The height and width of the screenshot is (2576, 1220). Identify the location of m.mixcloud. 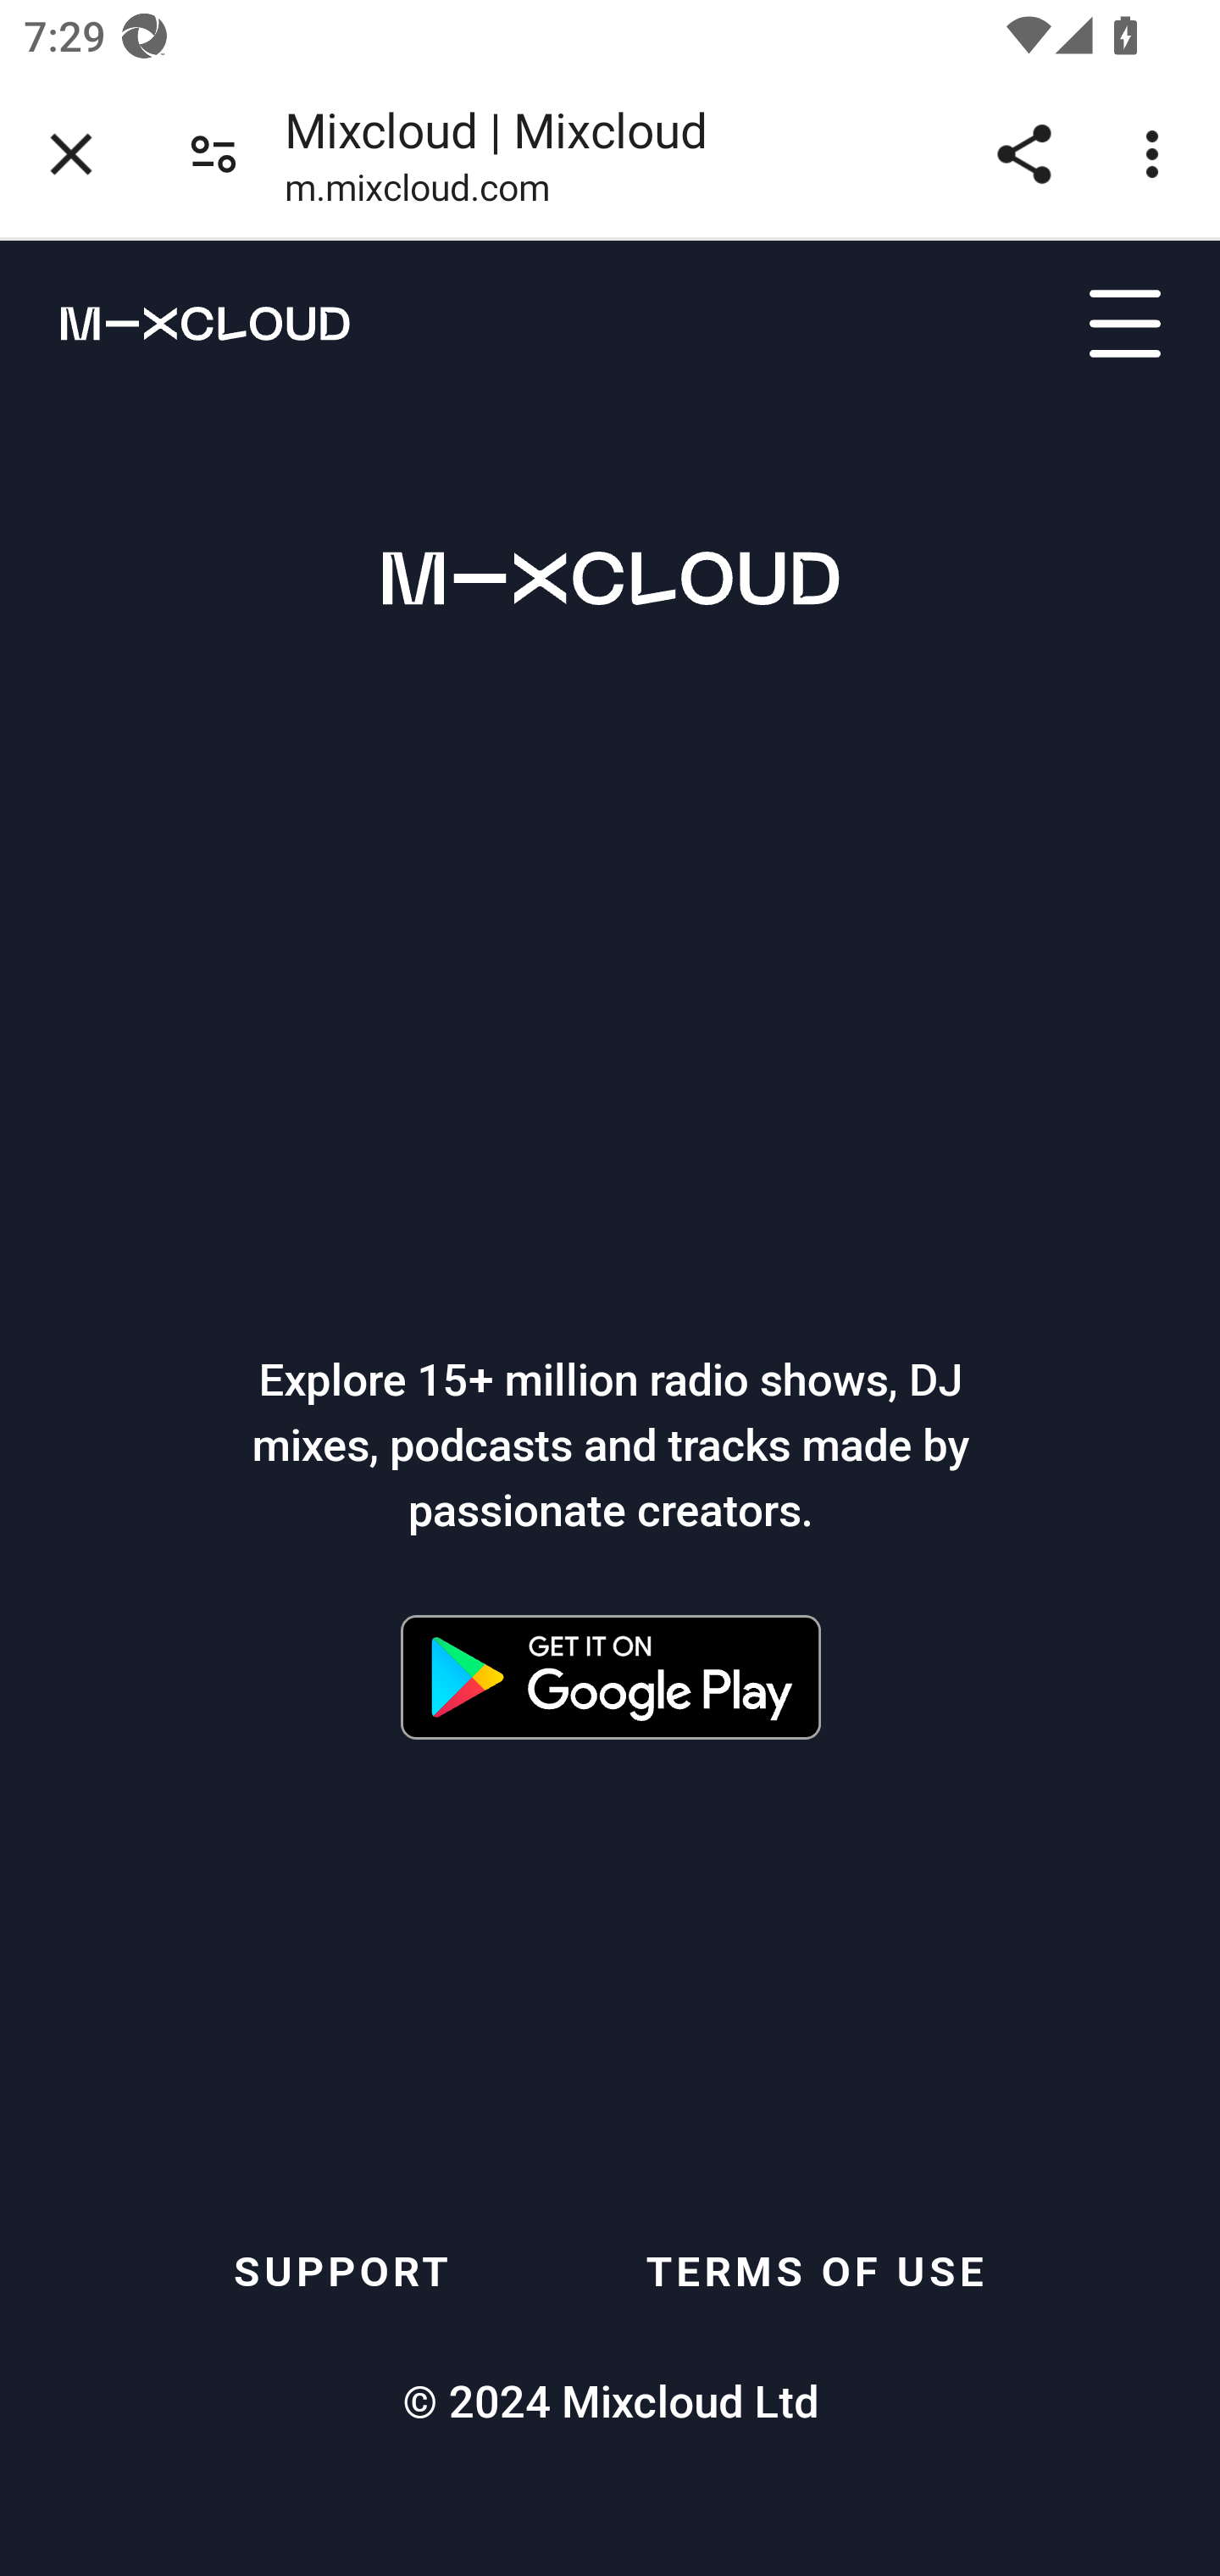
(176, 322).